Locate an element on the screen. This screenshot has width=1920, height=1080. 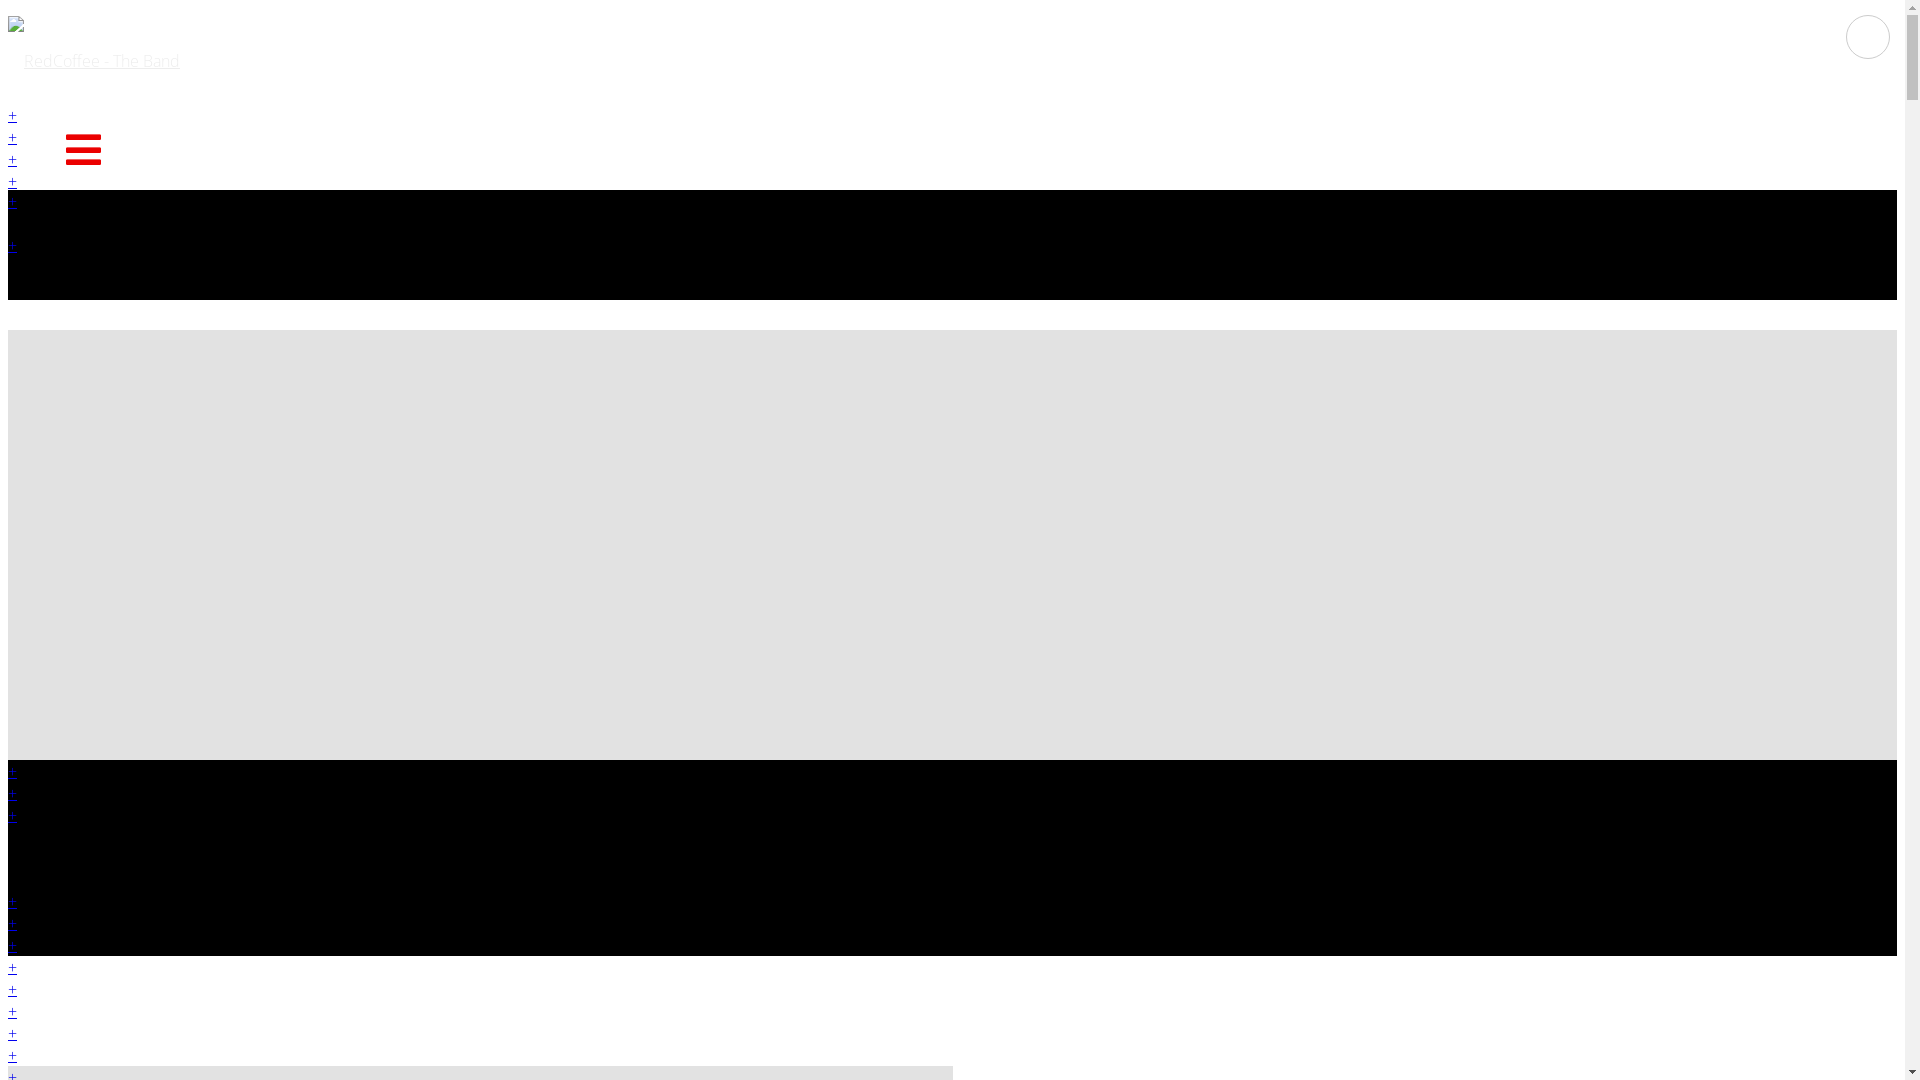
+ is located at coordinates (12, 771).